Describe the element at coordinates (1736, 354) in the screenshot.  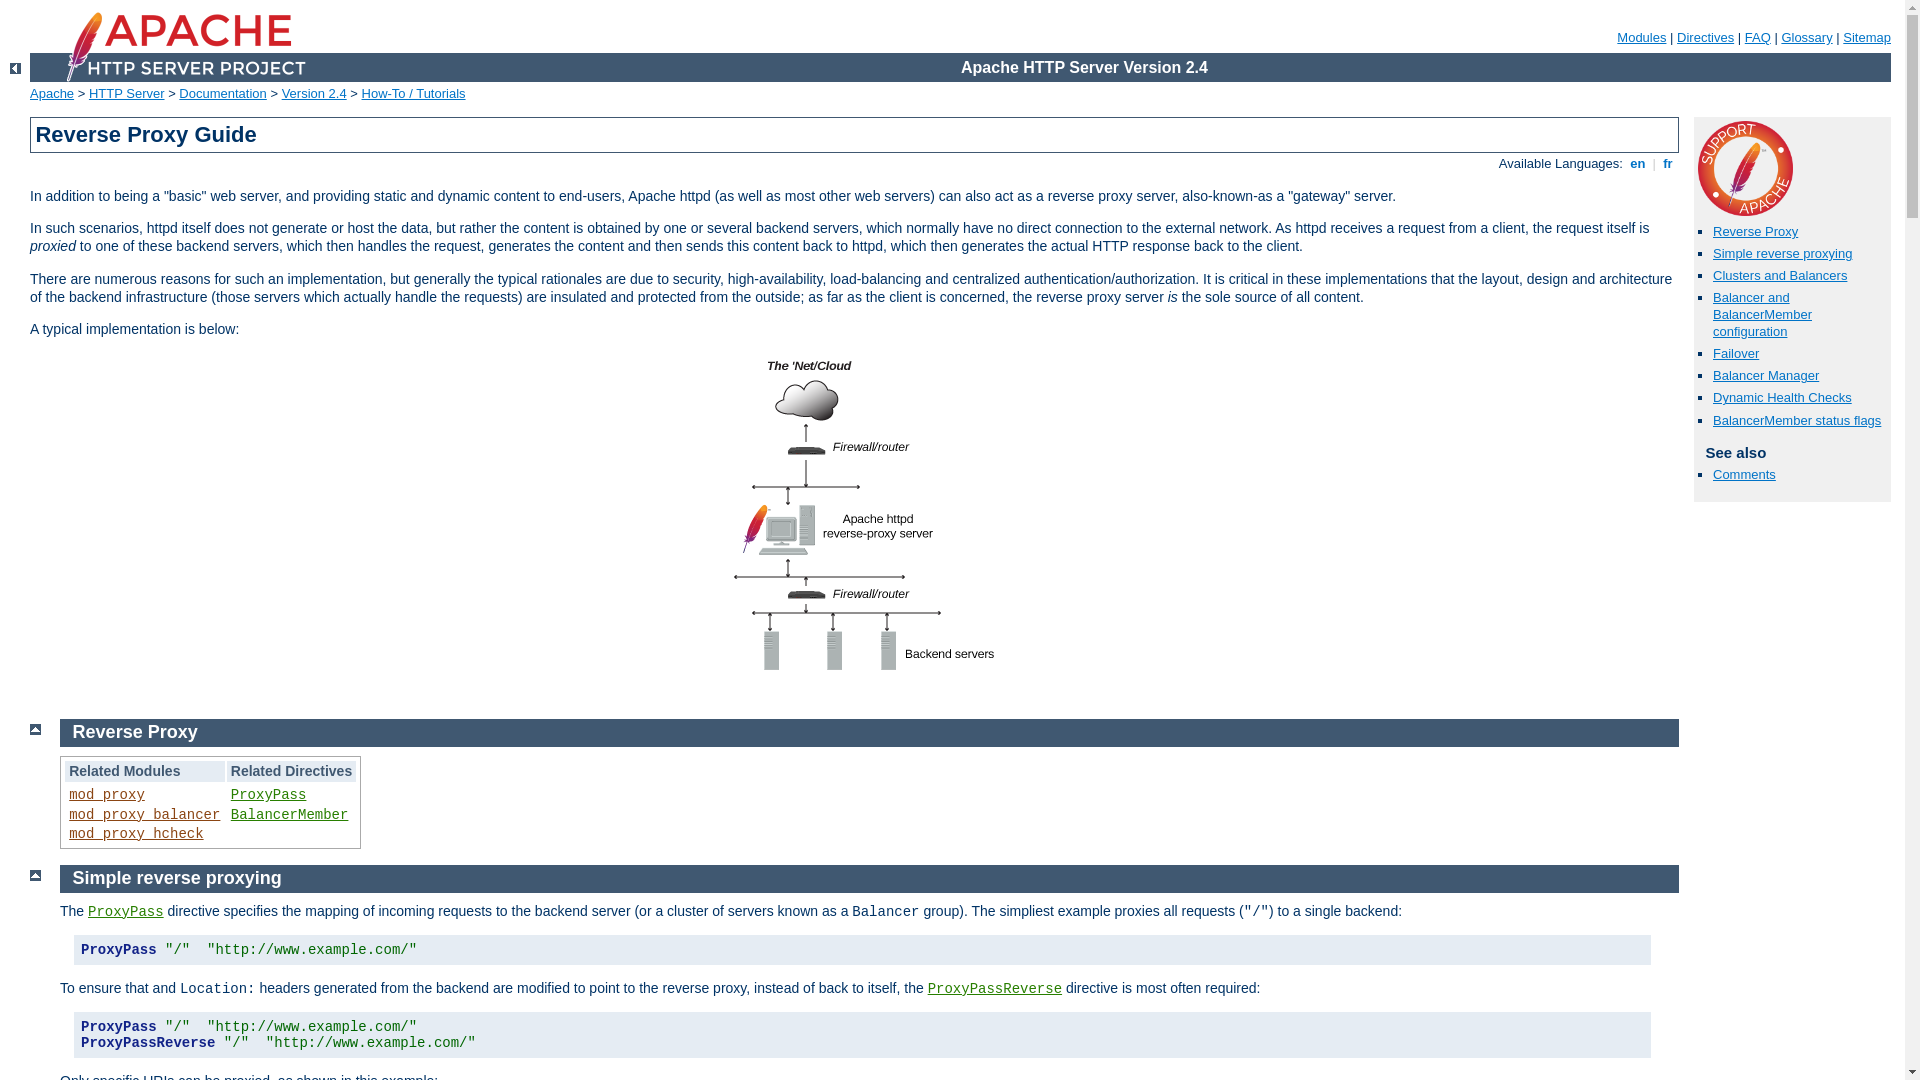
I see `Failover` at that location.